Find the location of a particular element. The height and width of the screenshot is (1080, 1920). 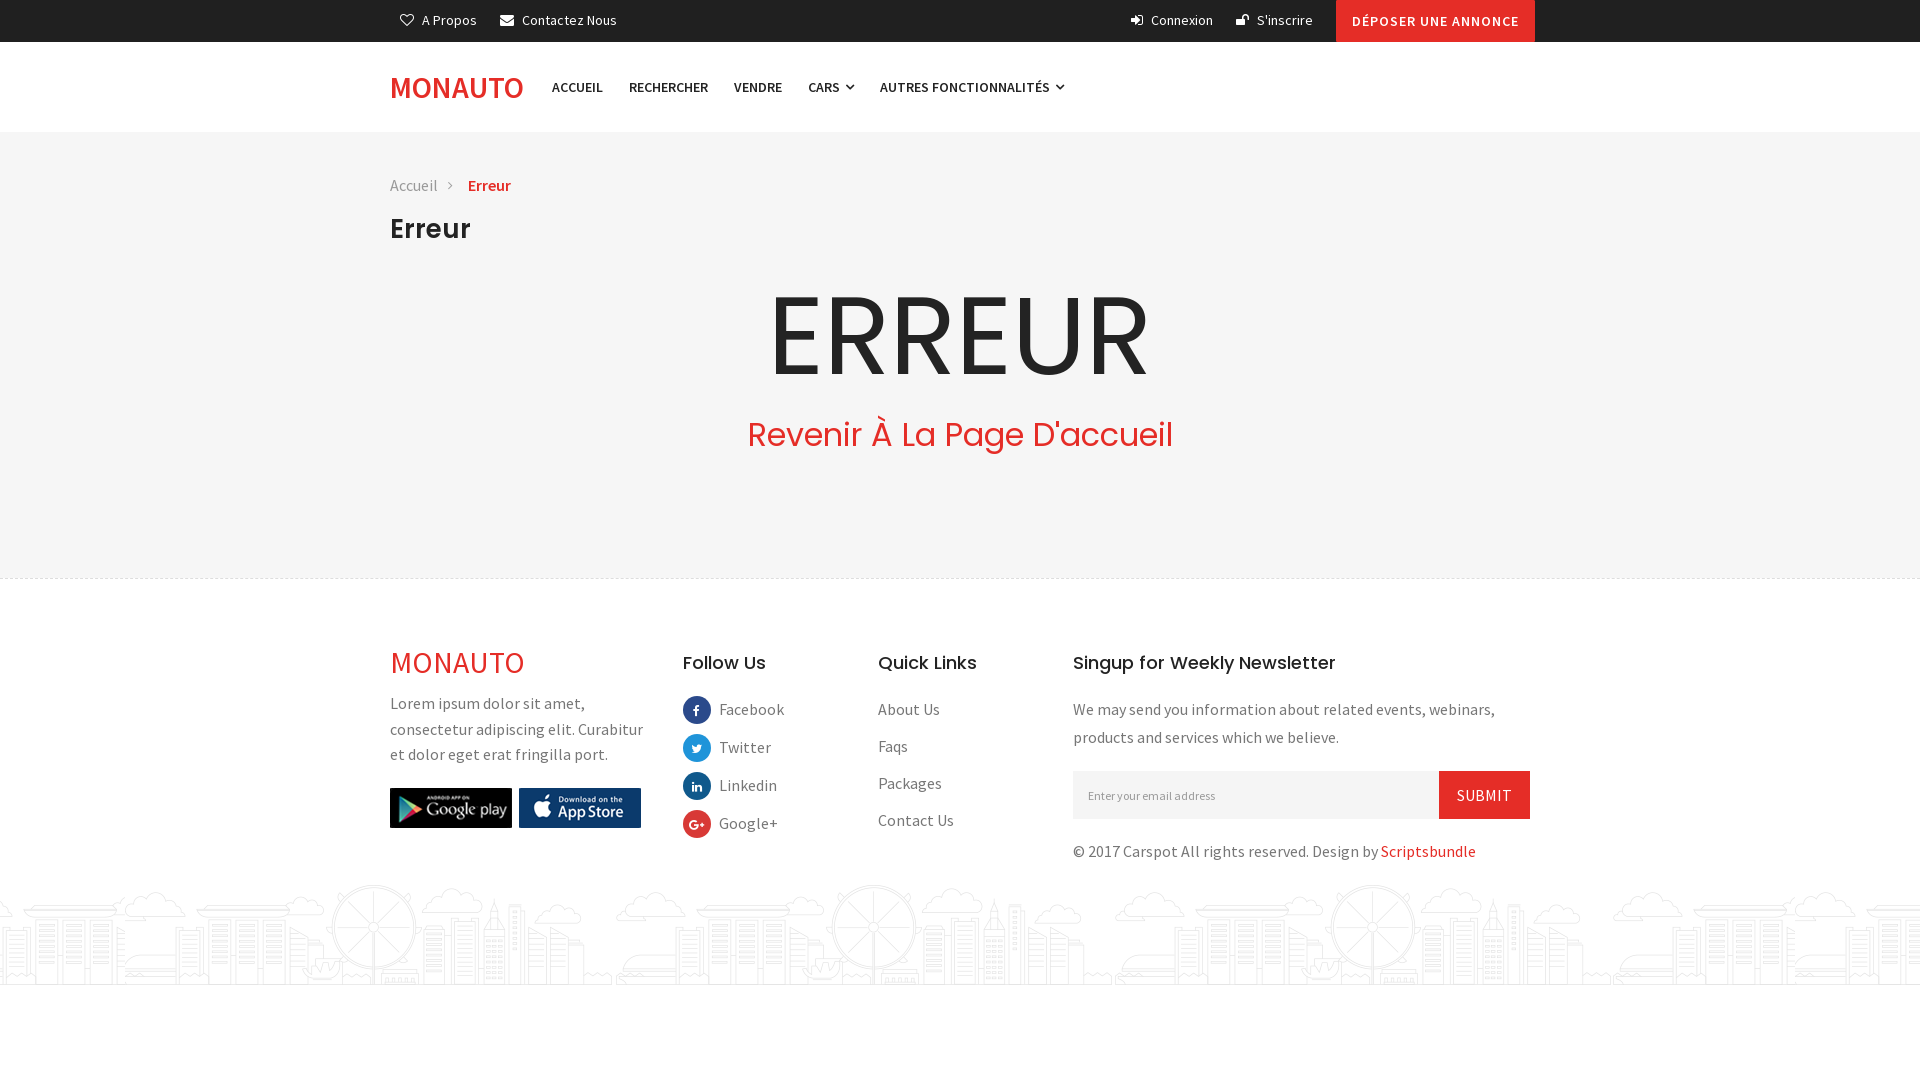

Submit is located at coordinates (1484, 795).